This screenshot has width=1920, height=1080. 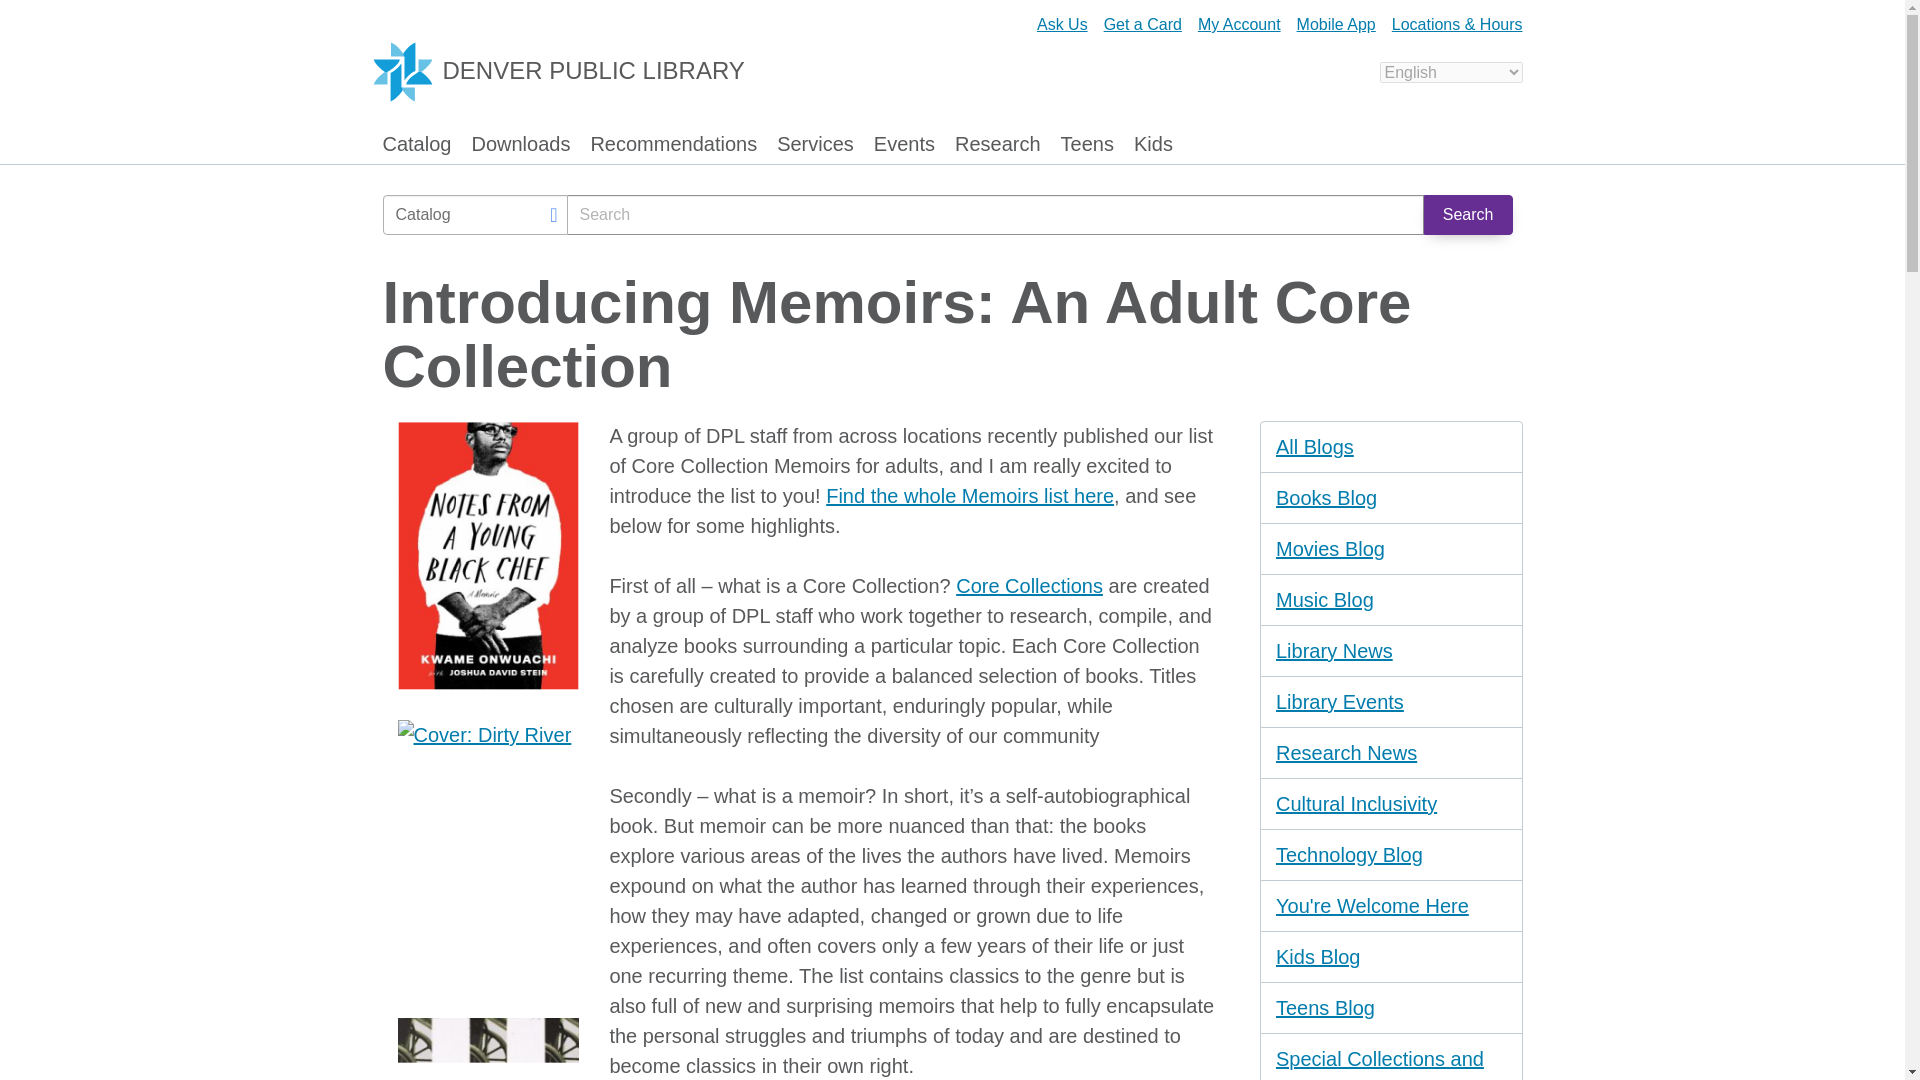 What do you see at coordinates (1143, 24) in the screenshot?
I see `Get a Card` at bounding box center [1143, 24].